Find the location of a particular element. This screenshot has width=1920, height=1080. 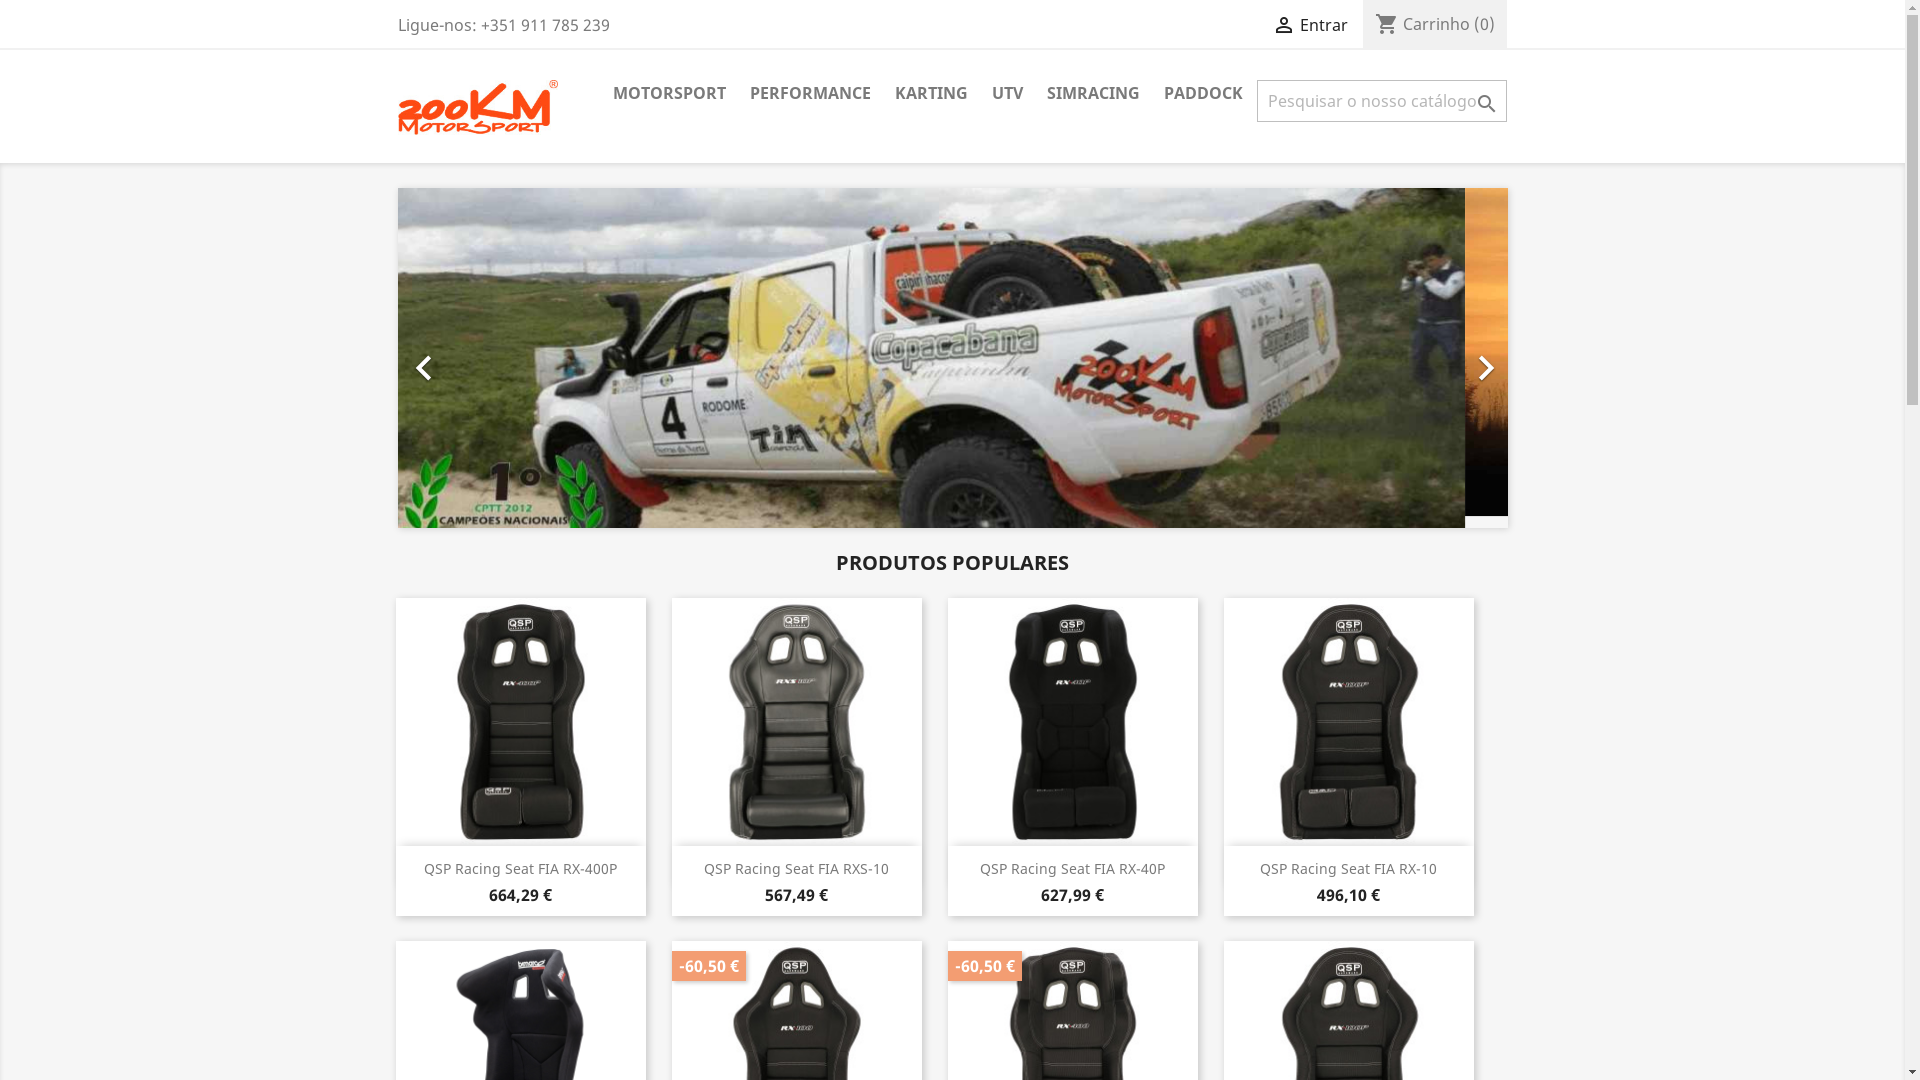

KARTING is located at coordinates (930, 94).